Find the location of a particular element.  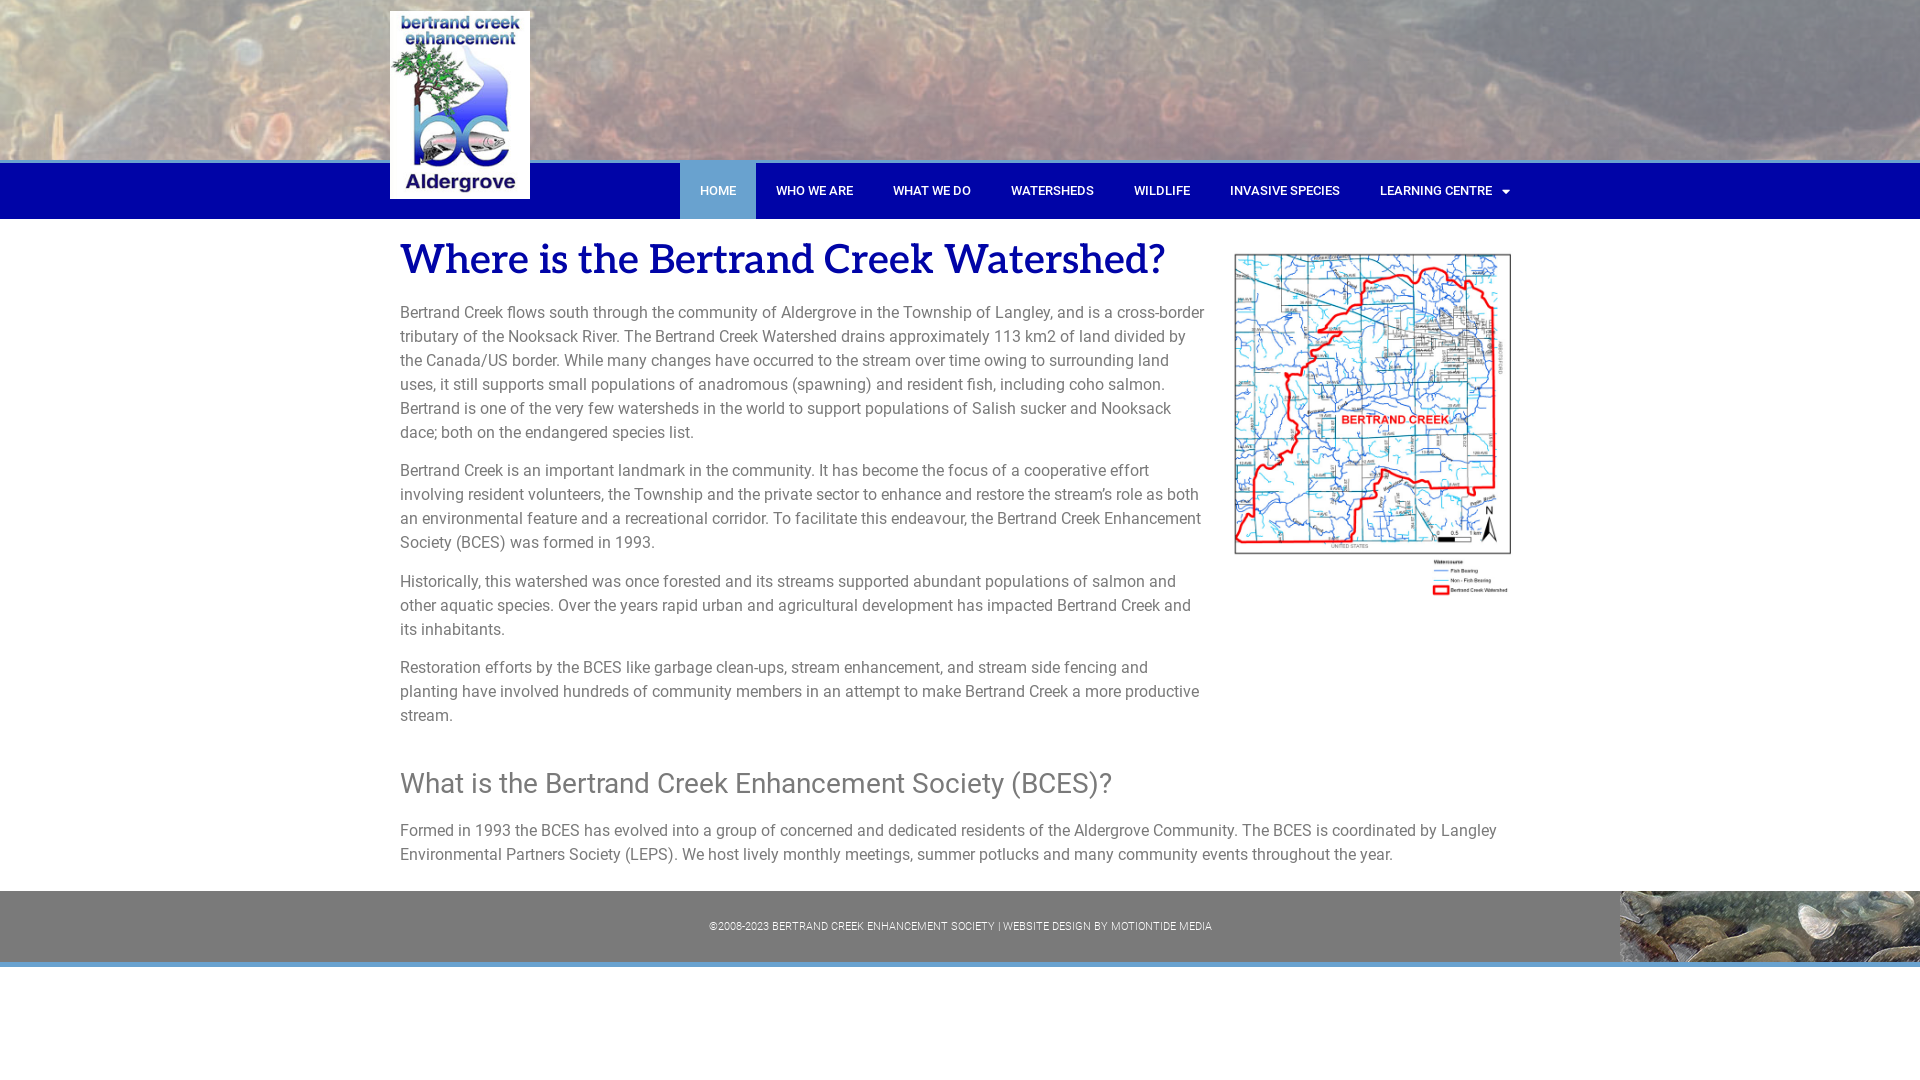

LEARNING CENTRE is located at coordinates (1445, 191).